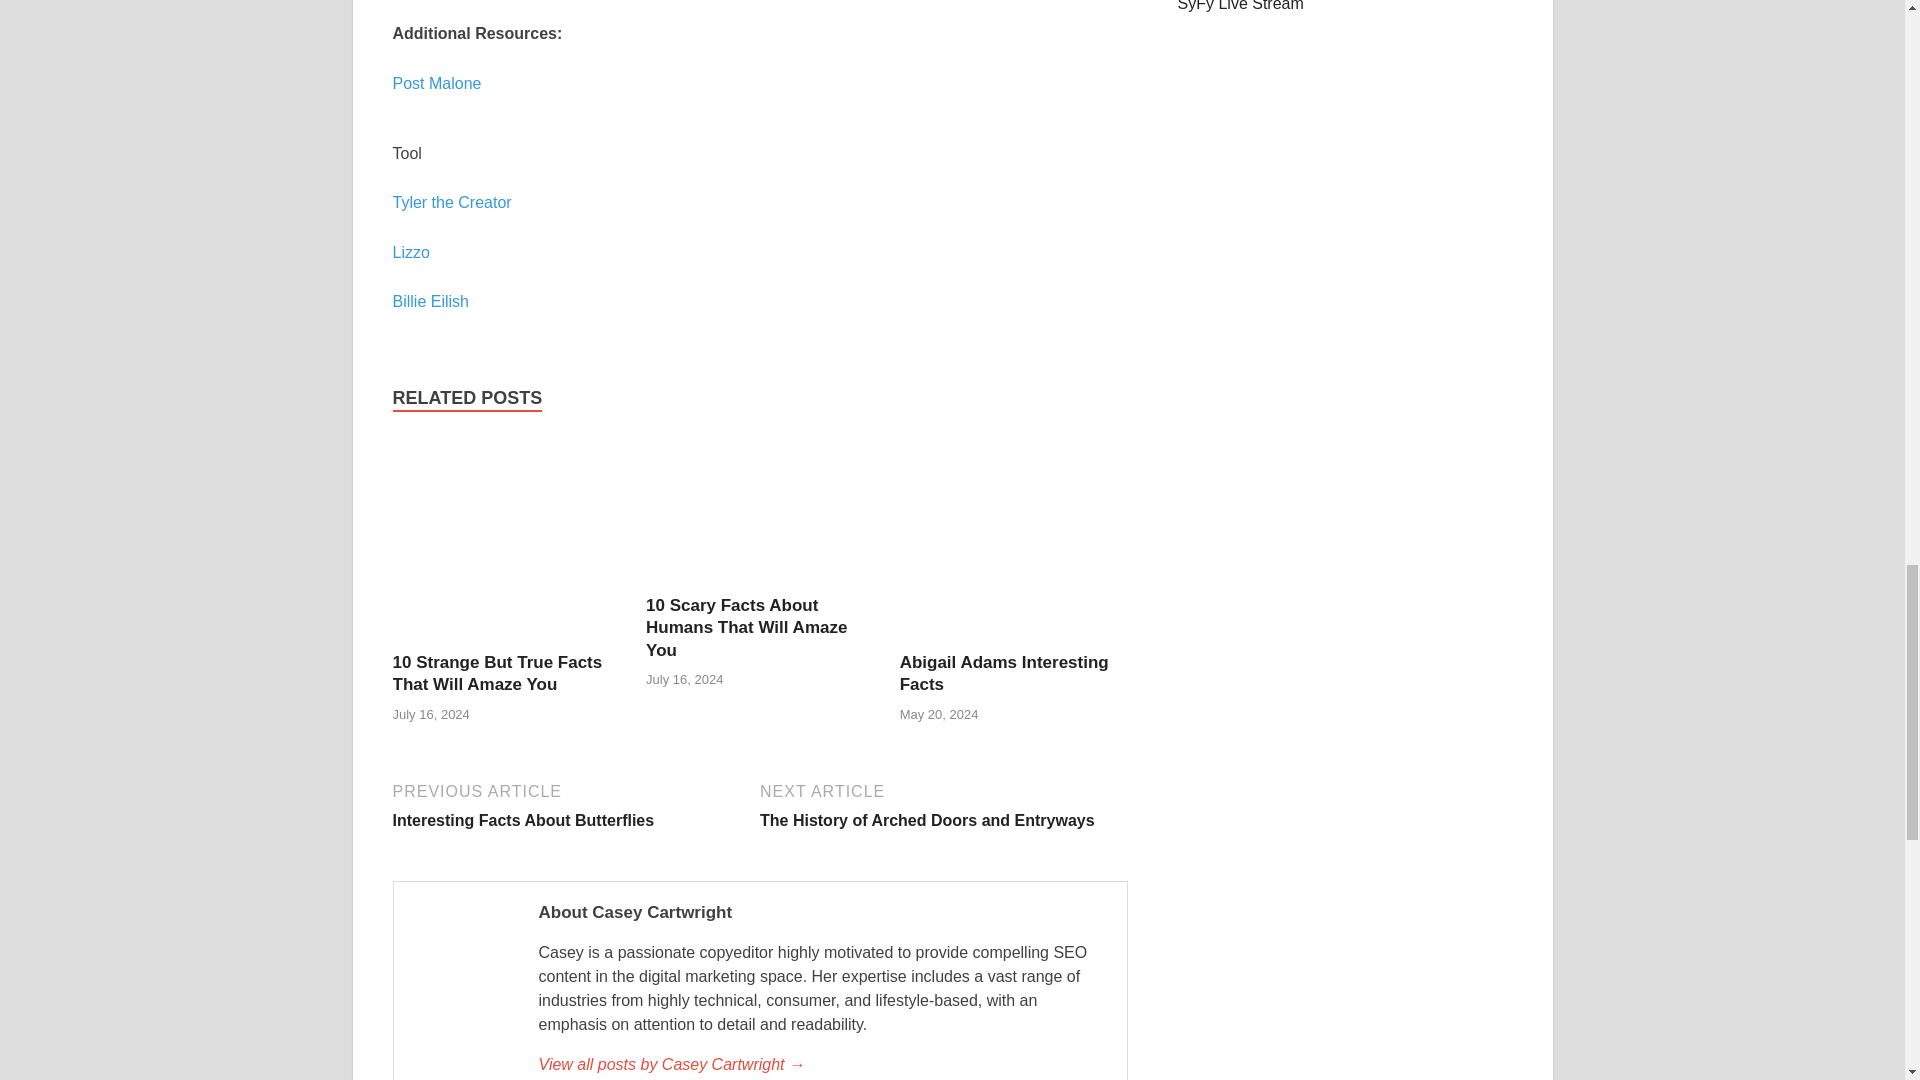  I want to click on Post Malone, so click(506, 639).